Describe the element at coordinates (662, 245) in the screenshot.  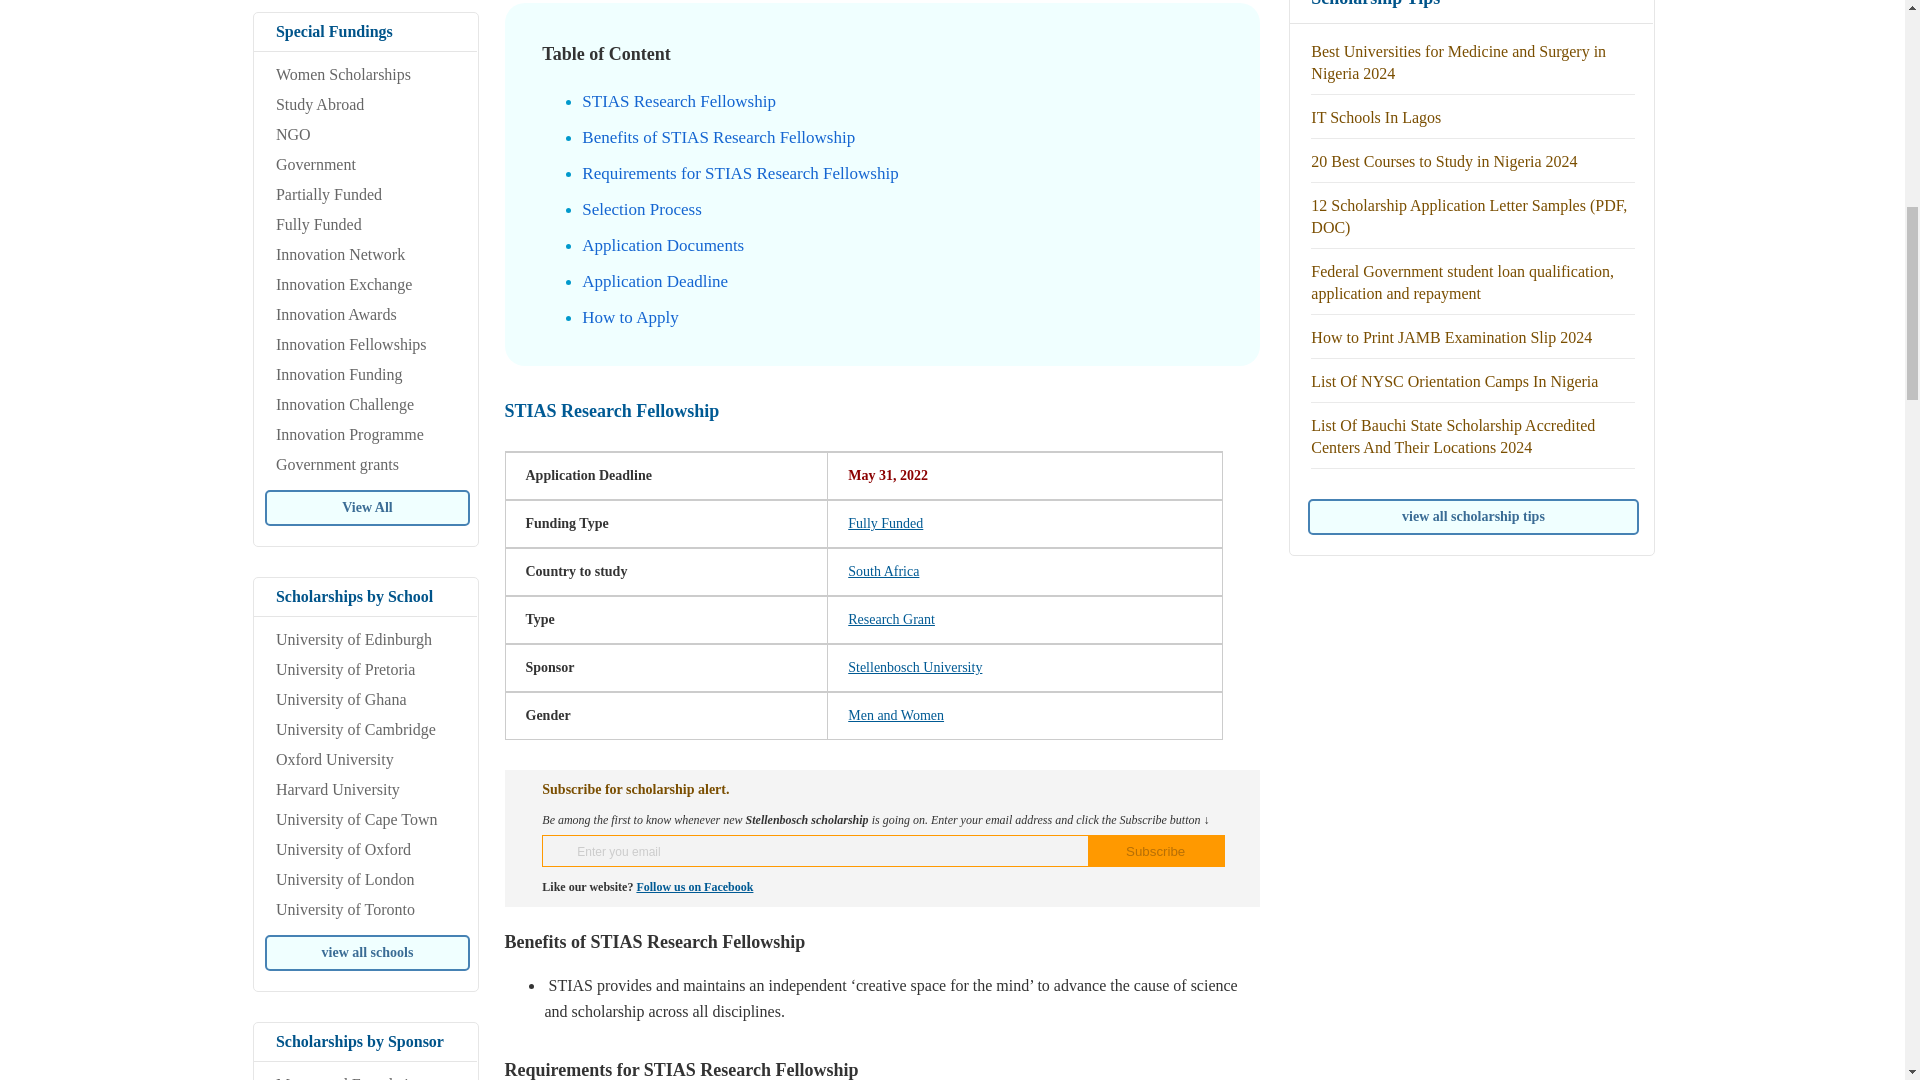
I see `Application Documents` at that location.